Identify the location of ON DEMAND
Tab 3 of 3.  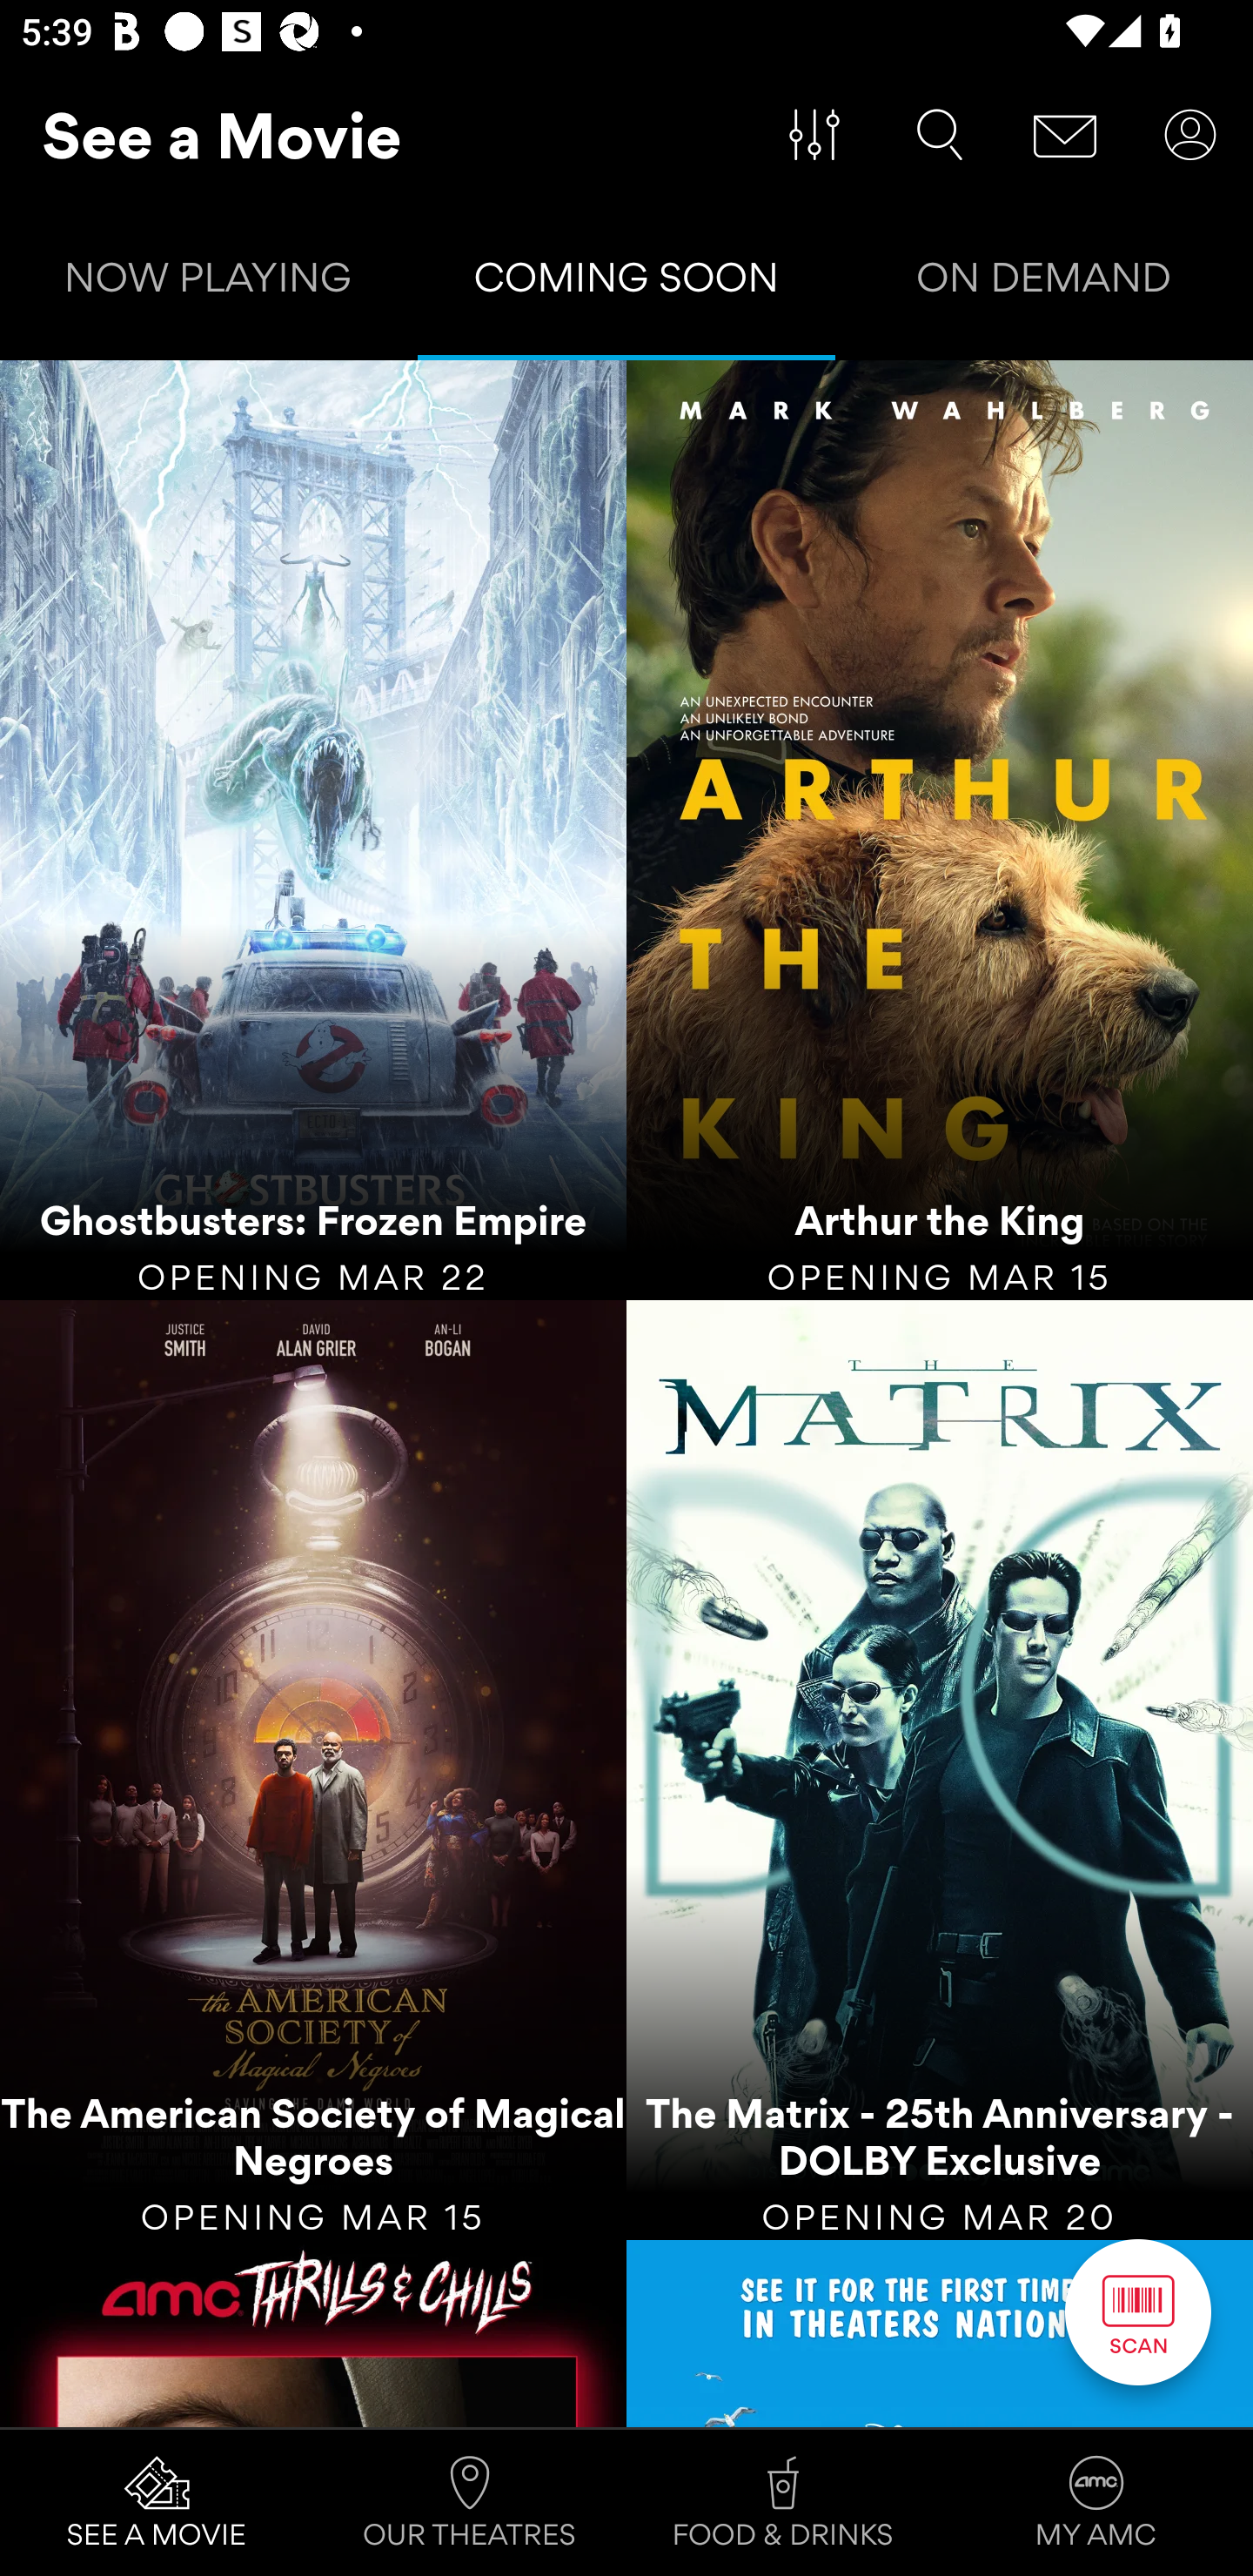
(1044, 284).